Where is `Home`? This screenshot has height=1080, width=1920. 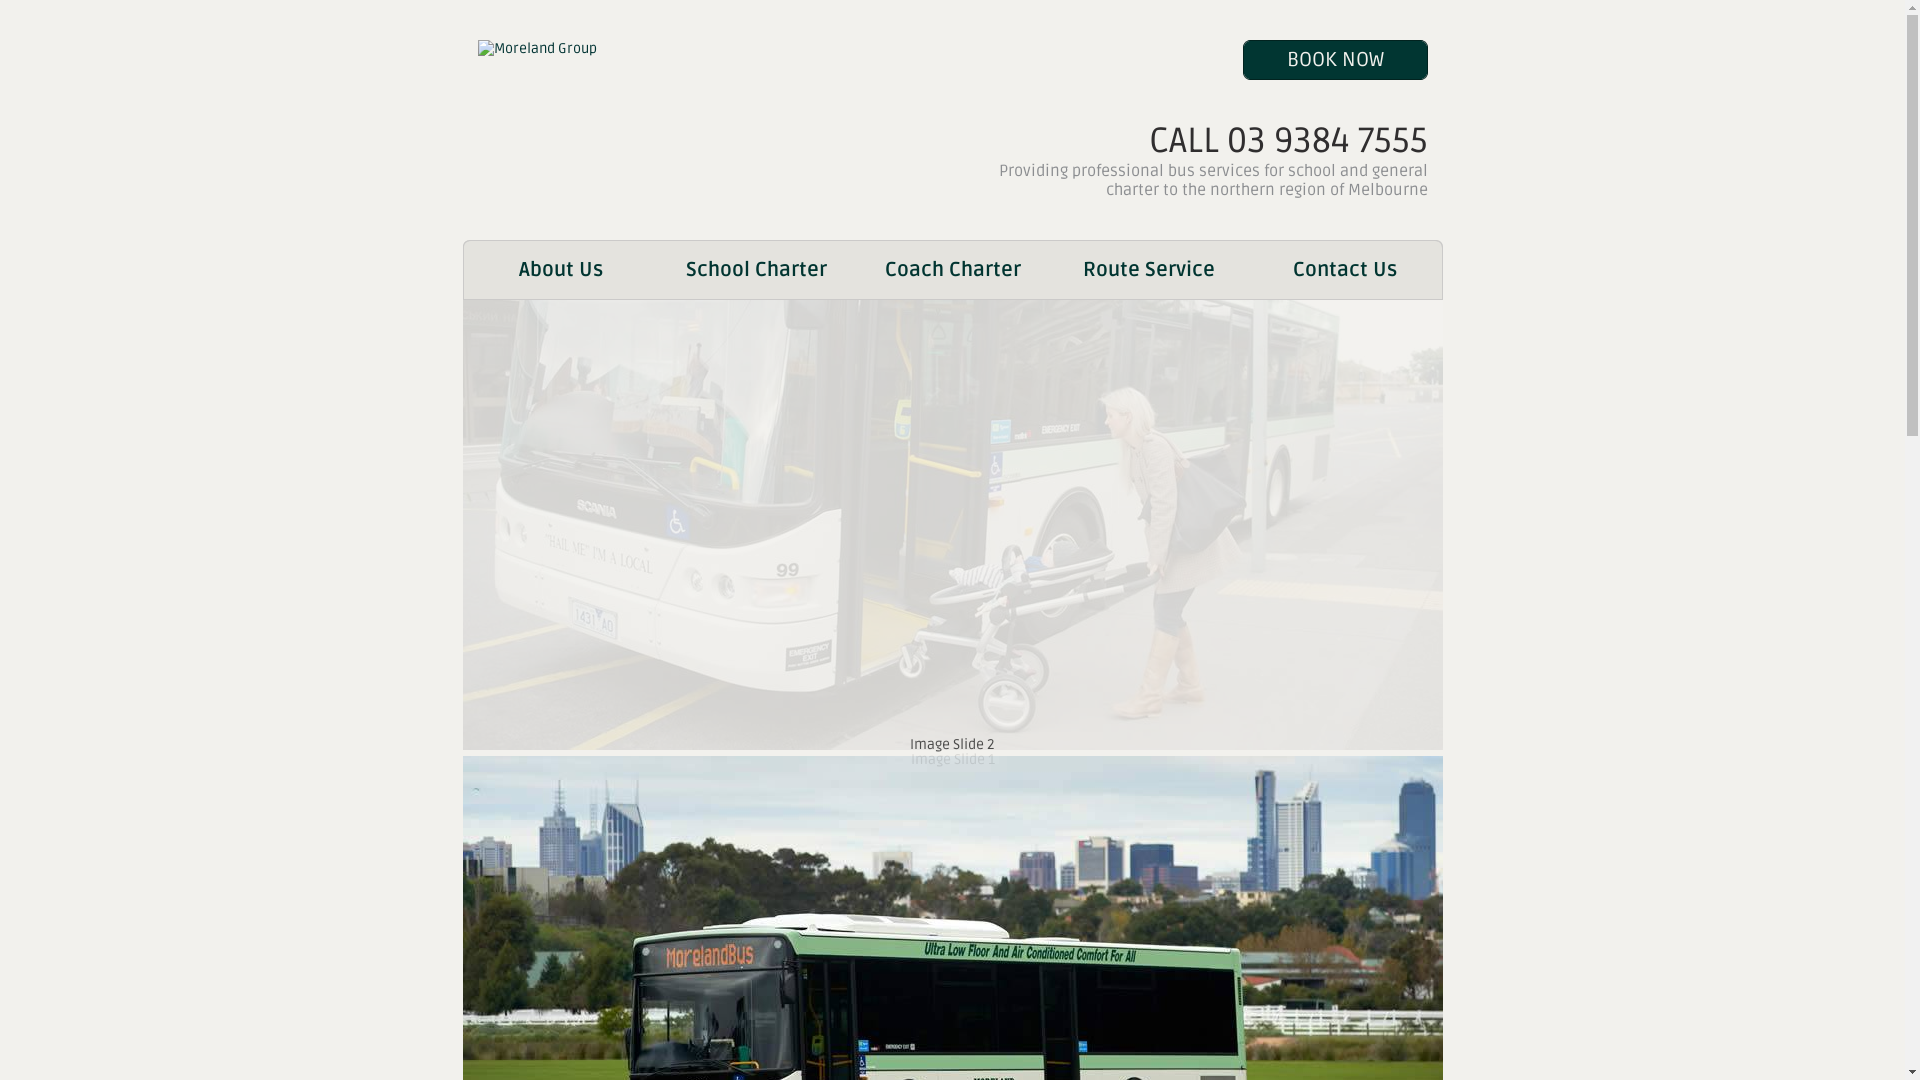 Home is located at coordinates (538, 48).